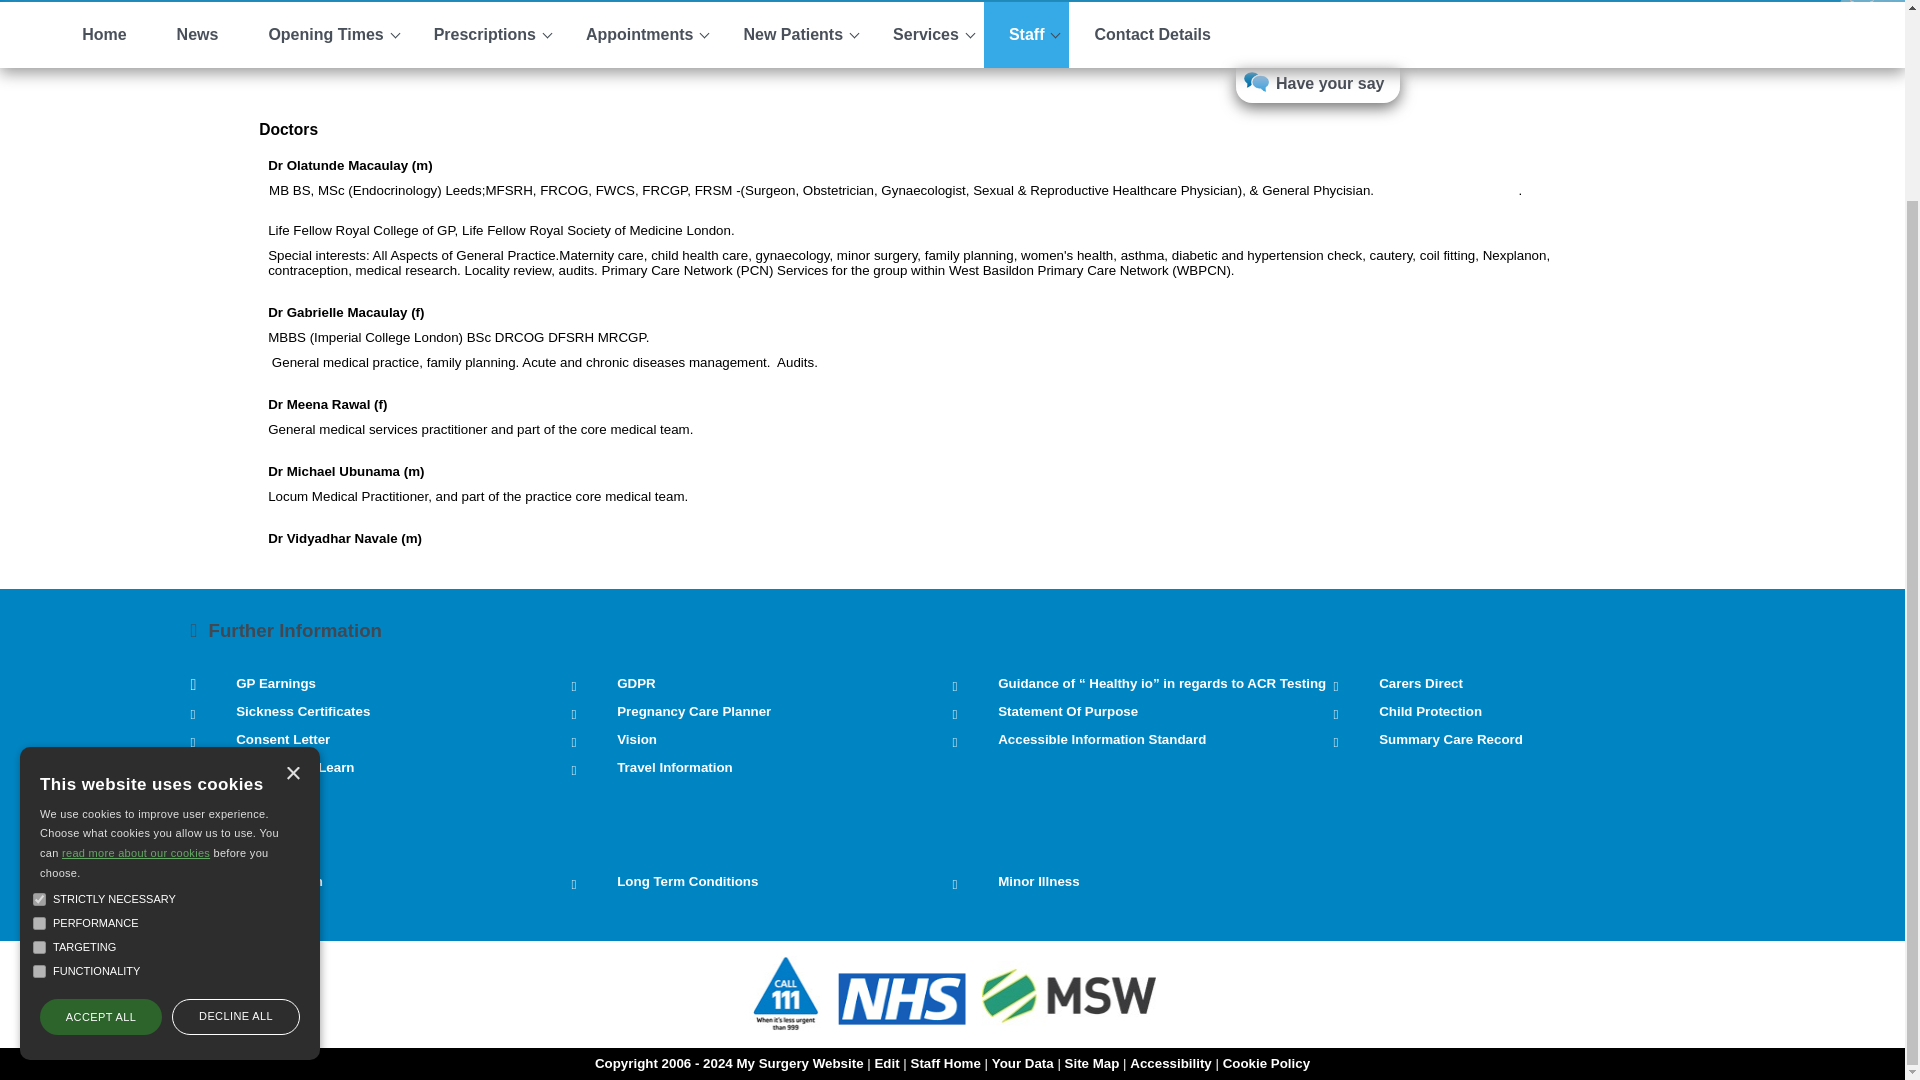  Describe the element at coordinates (925, 35) in the screenshot. I see `Services` at that location.